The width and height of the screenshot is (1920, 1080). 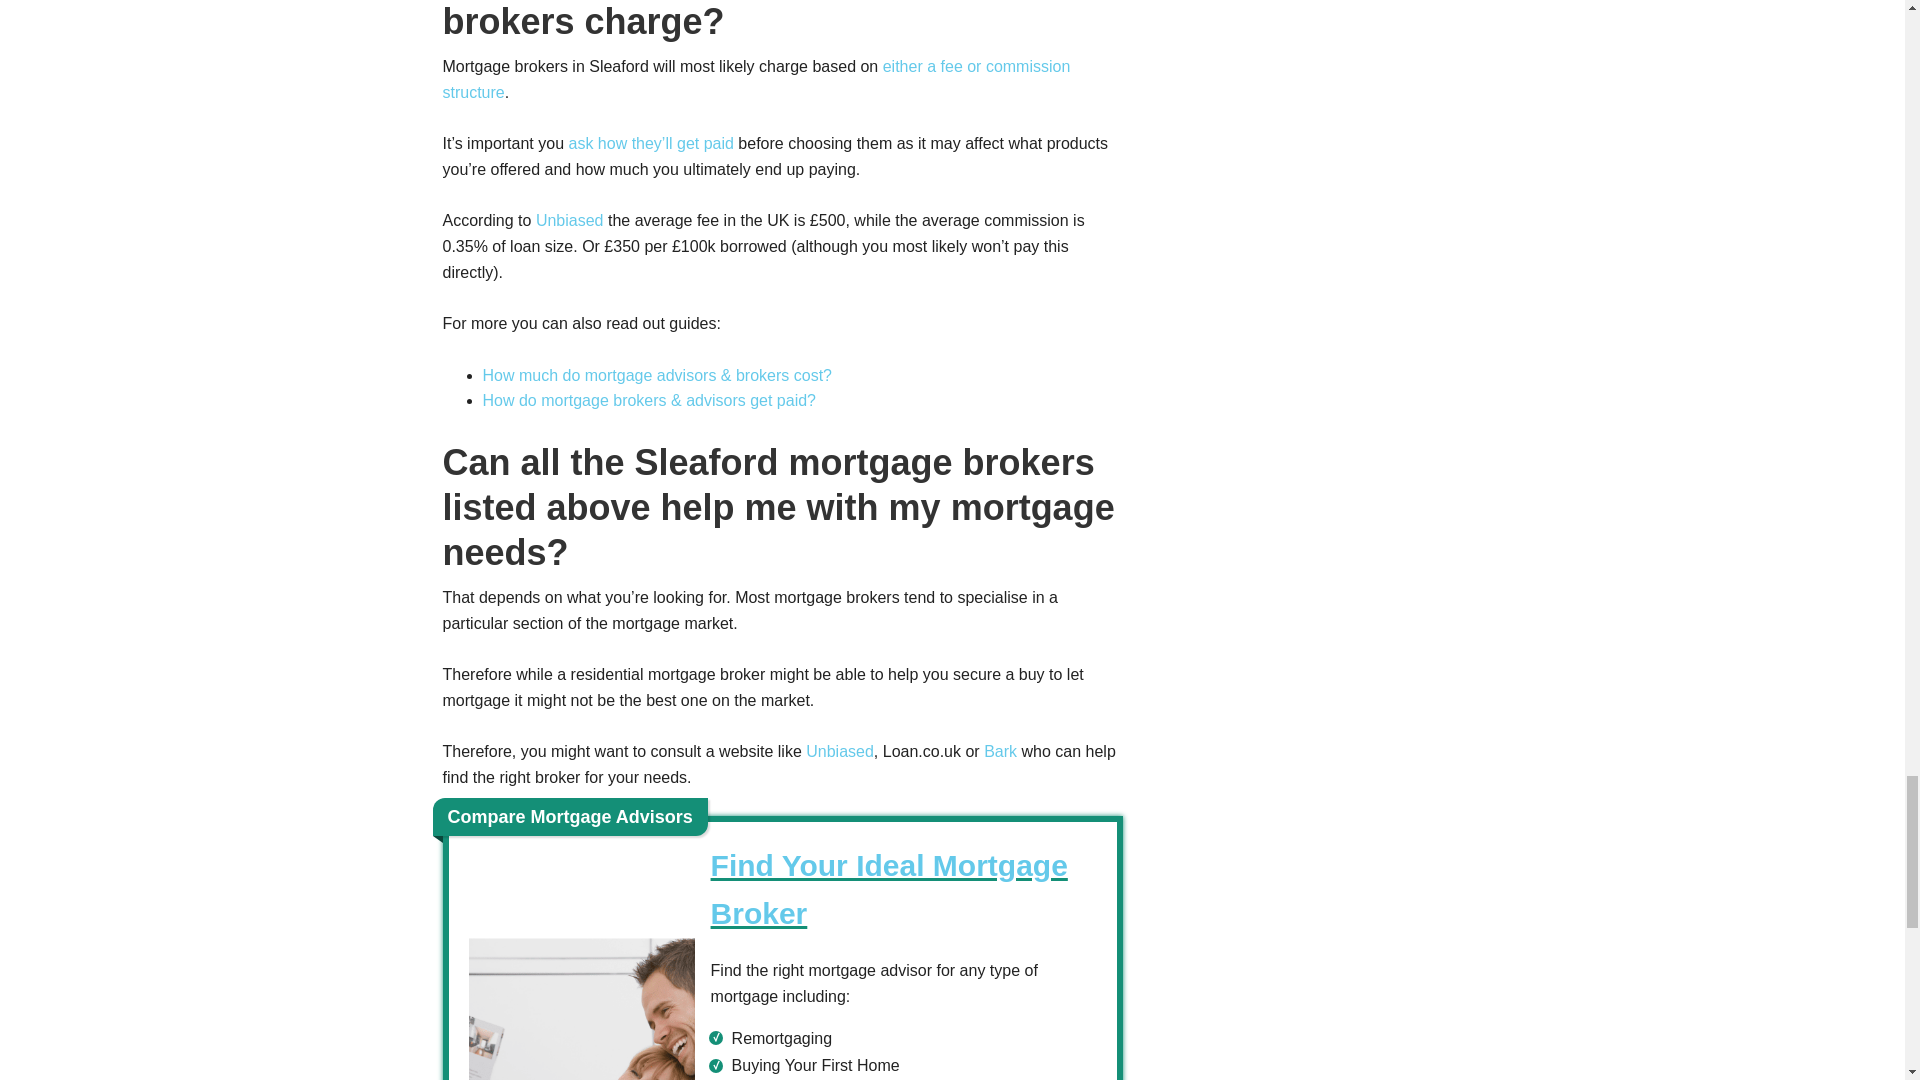 What do you see at coordinates (840, 752) in the screenshot?
I see `Unbiased` at bounding box center [840, 752].